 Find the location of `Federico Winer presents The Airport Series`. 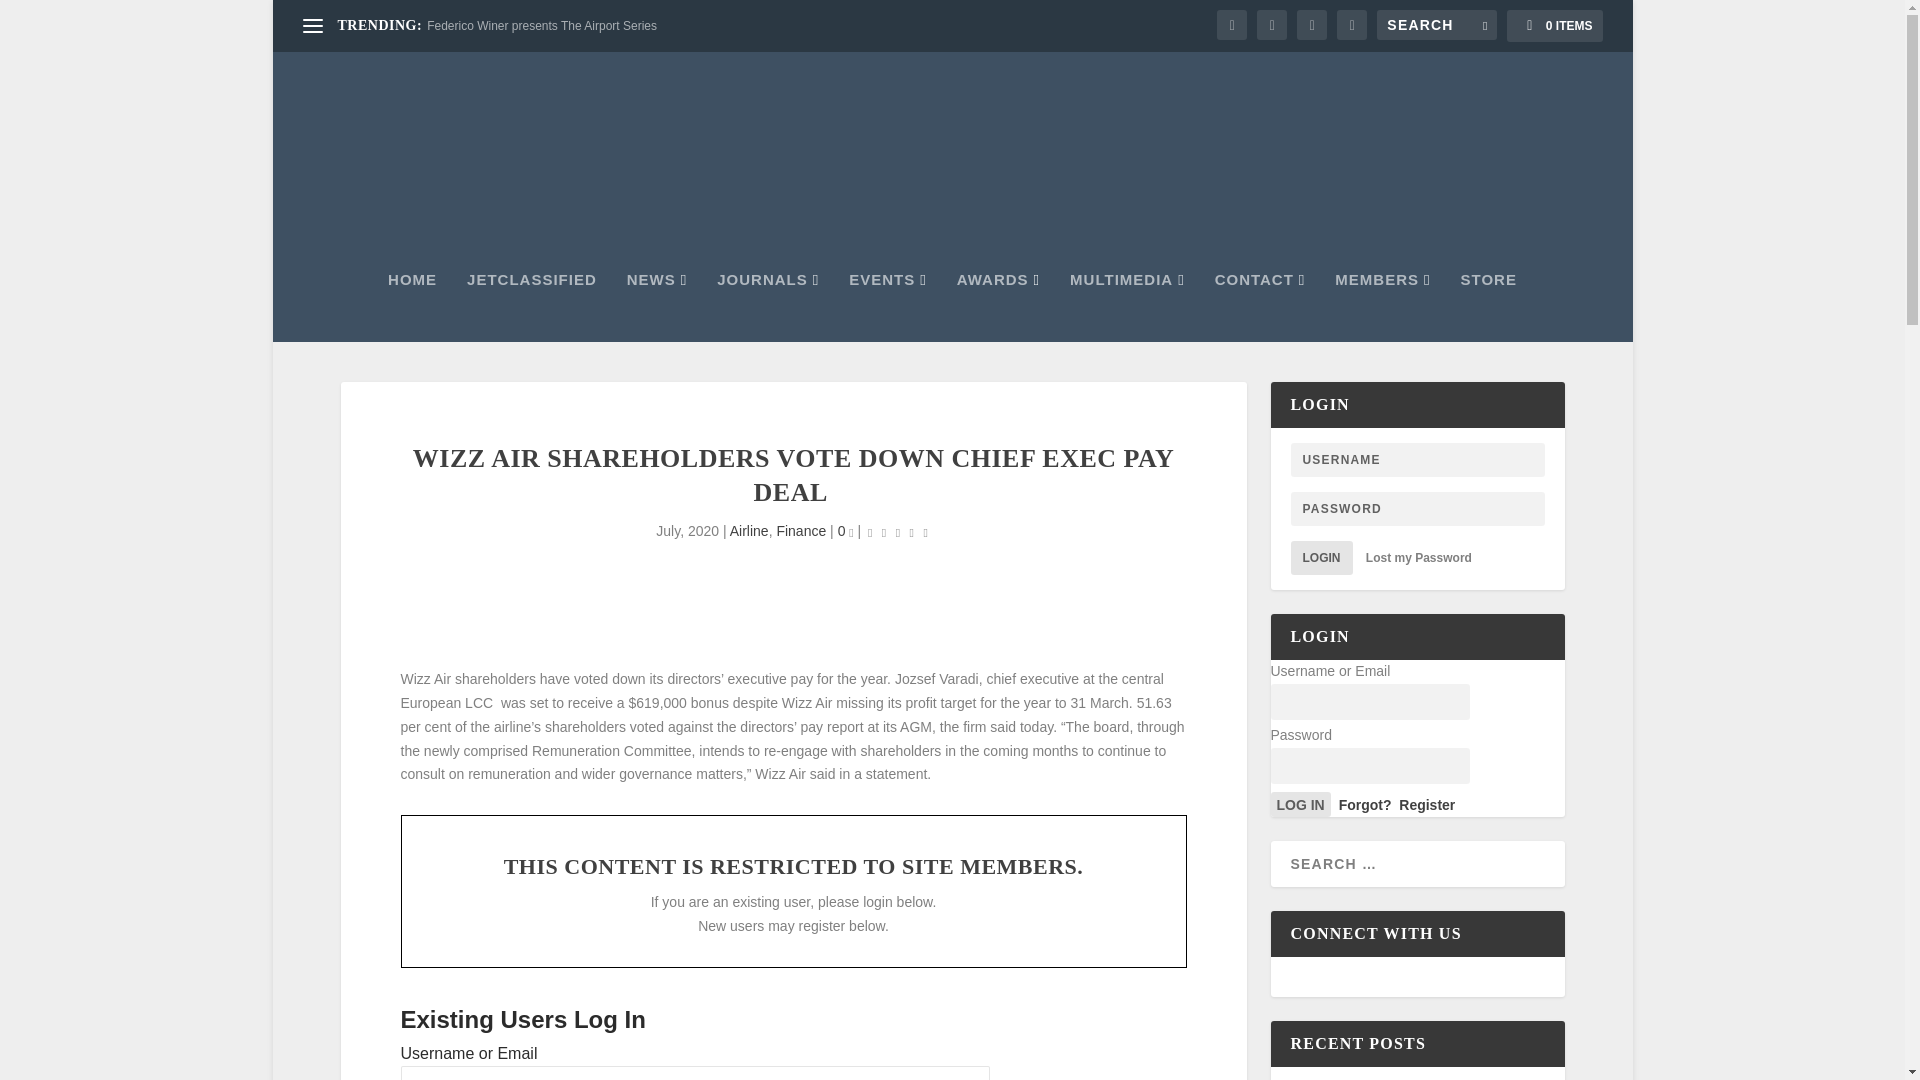

Federico Winer presents The Airport Series is located at coordinates (541, 26).